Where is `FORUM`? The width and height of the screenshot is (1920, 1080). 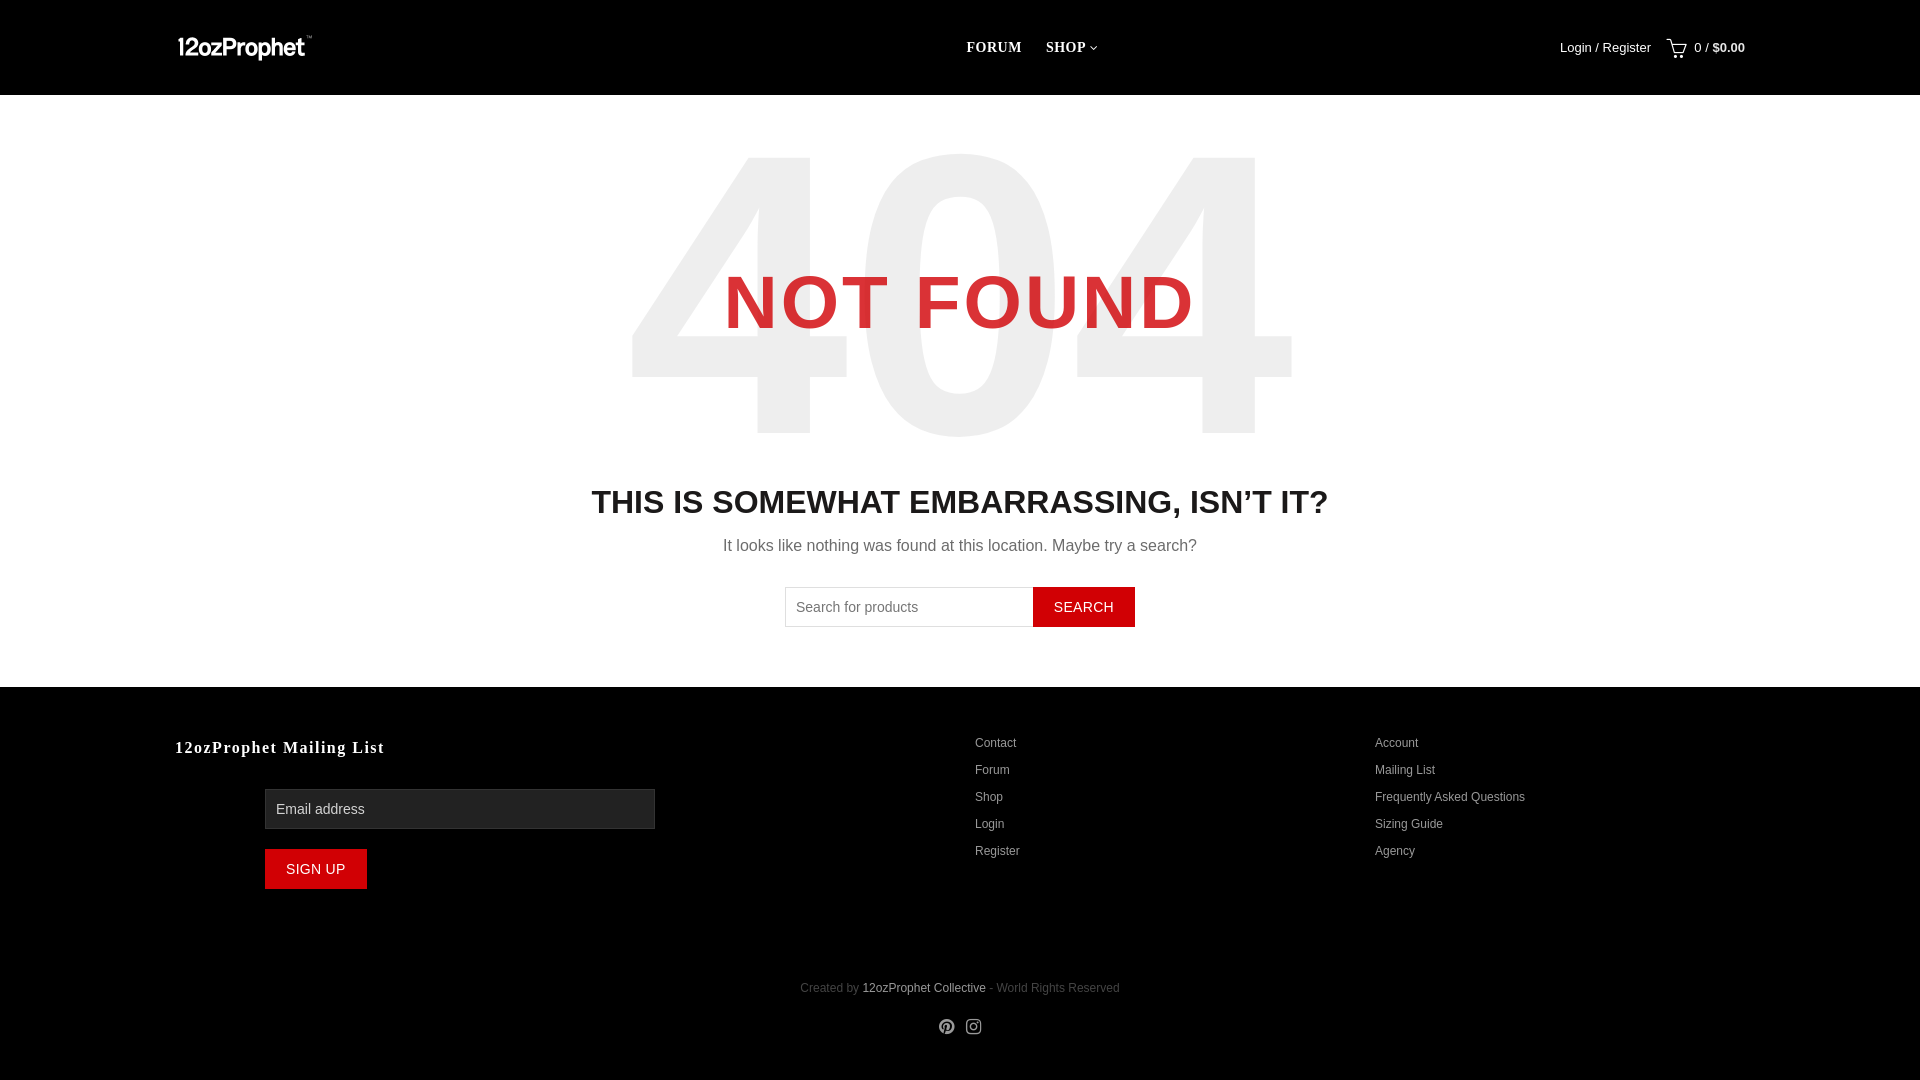 FORUM is located at coordinates (994, 48).